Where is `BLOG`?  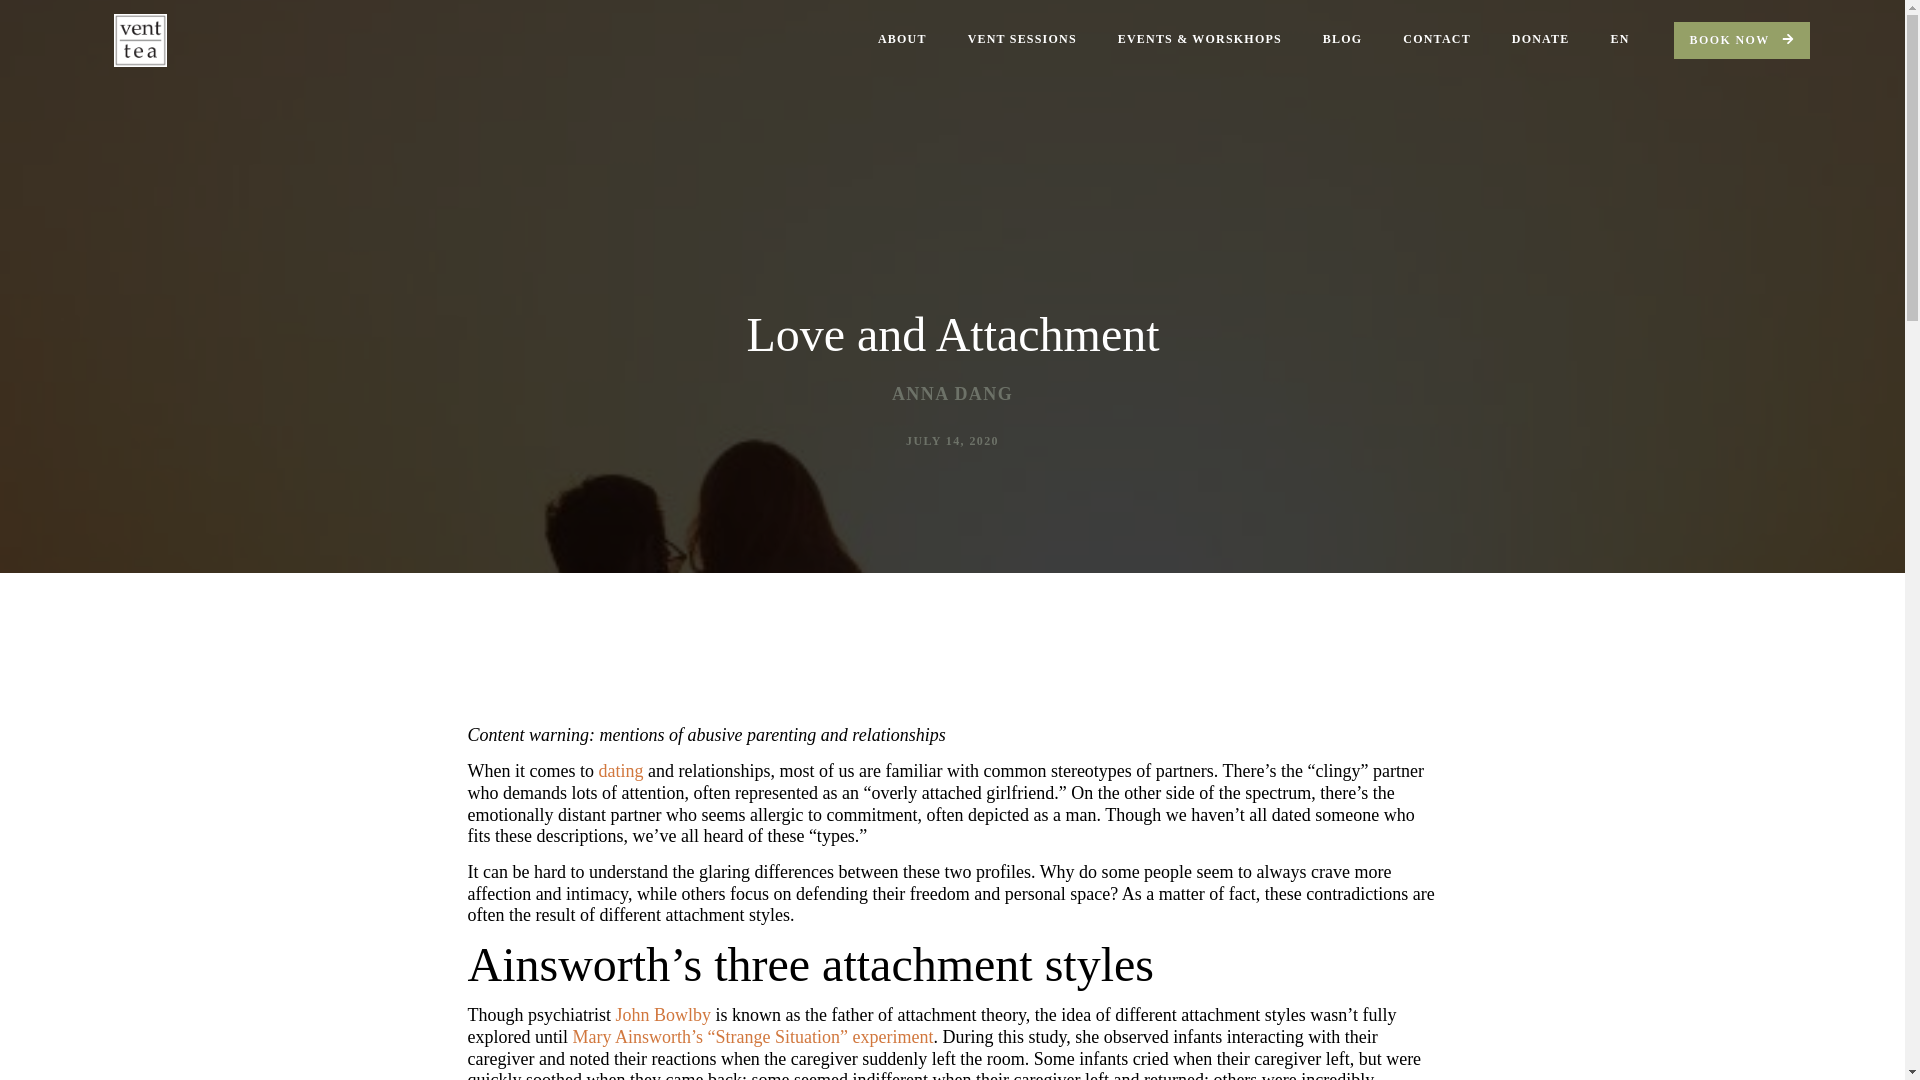
BLOG is located at coordinates (1342, 40).